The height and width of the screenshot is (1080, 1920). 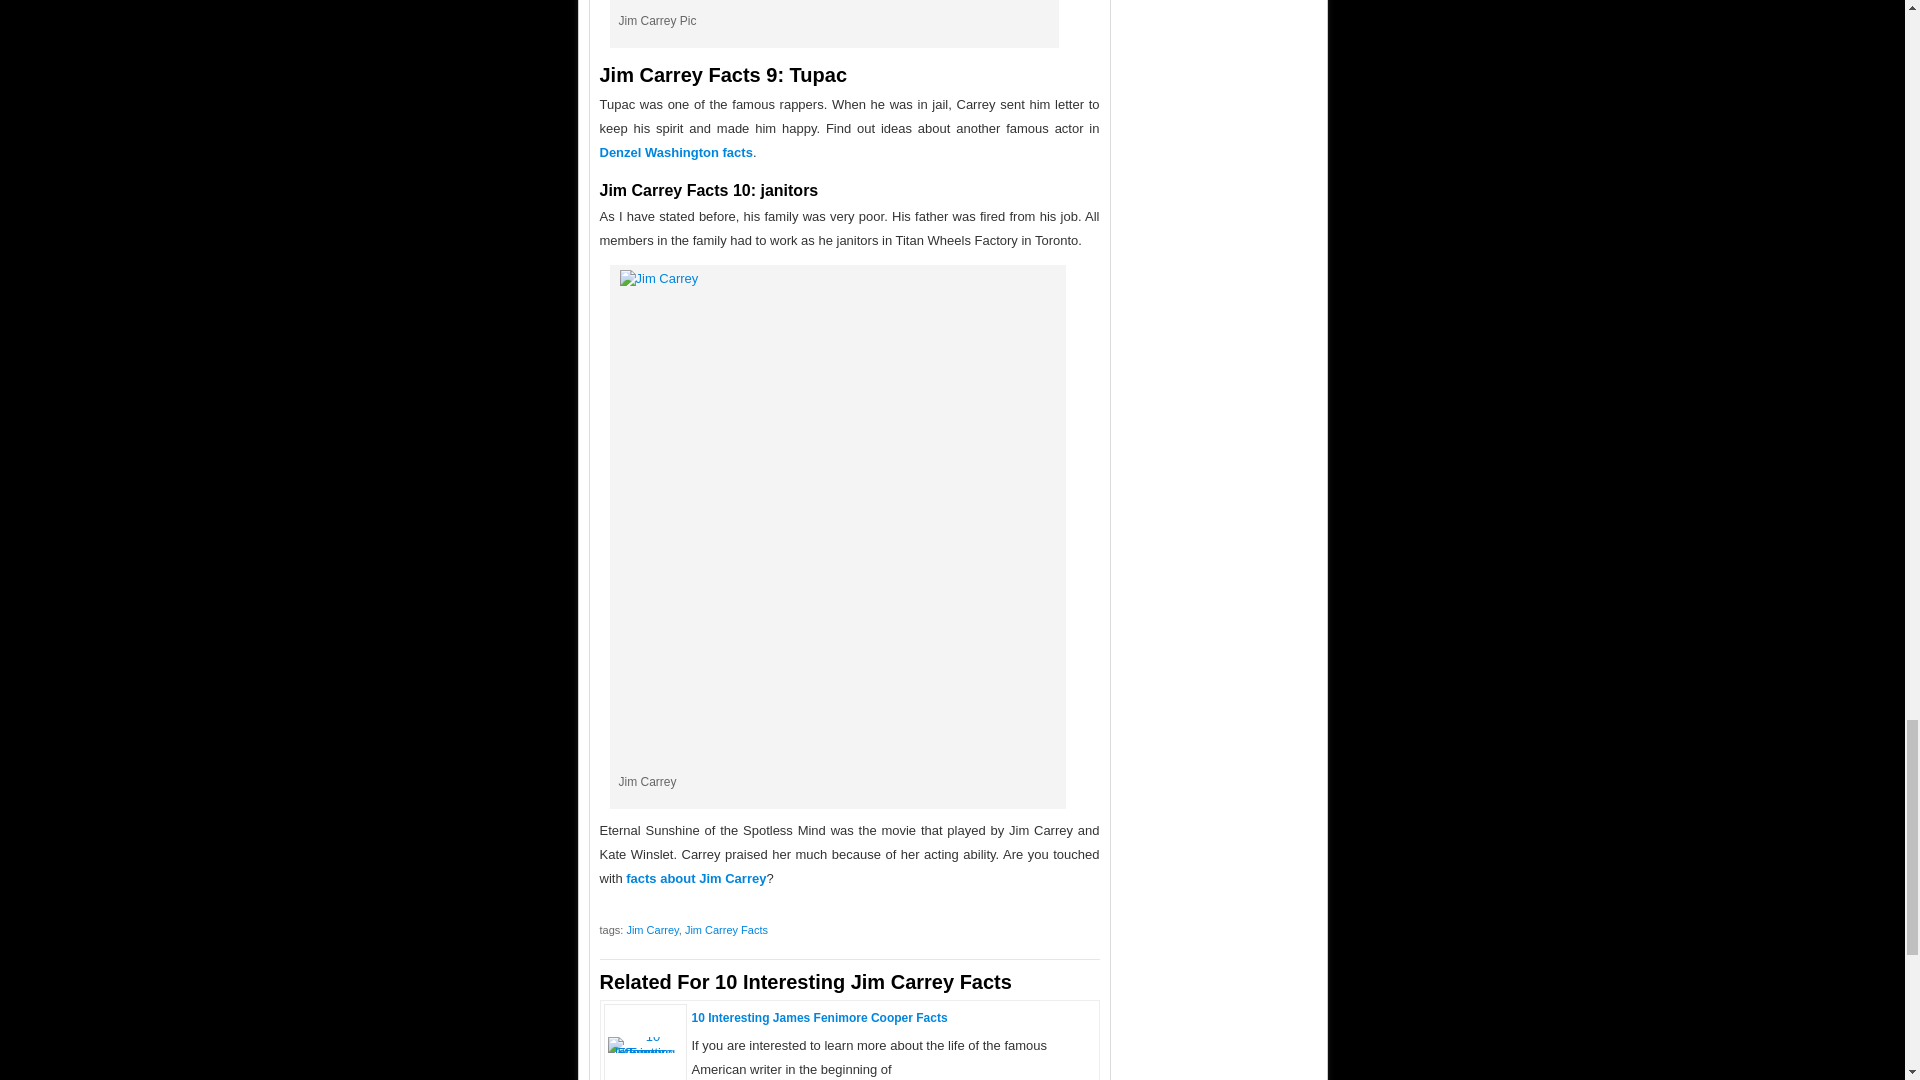 I want to click on facts about Jim Carrey, so click(x=696, y=877).